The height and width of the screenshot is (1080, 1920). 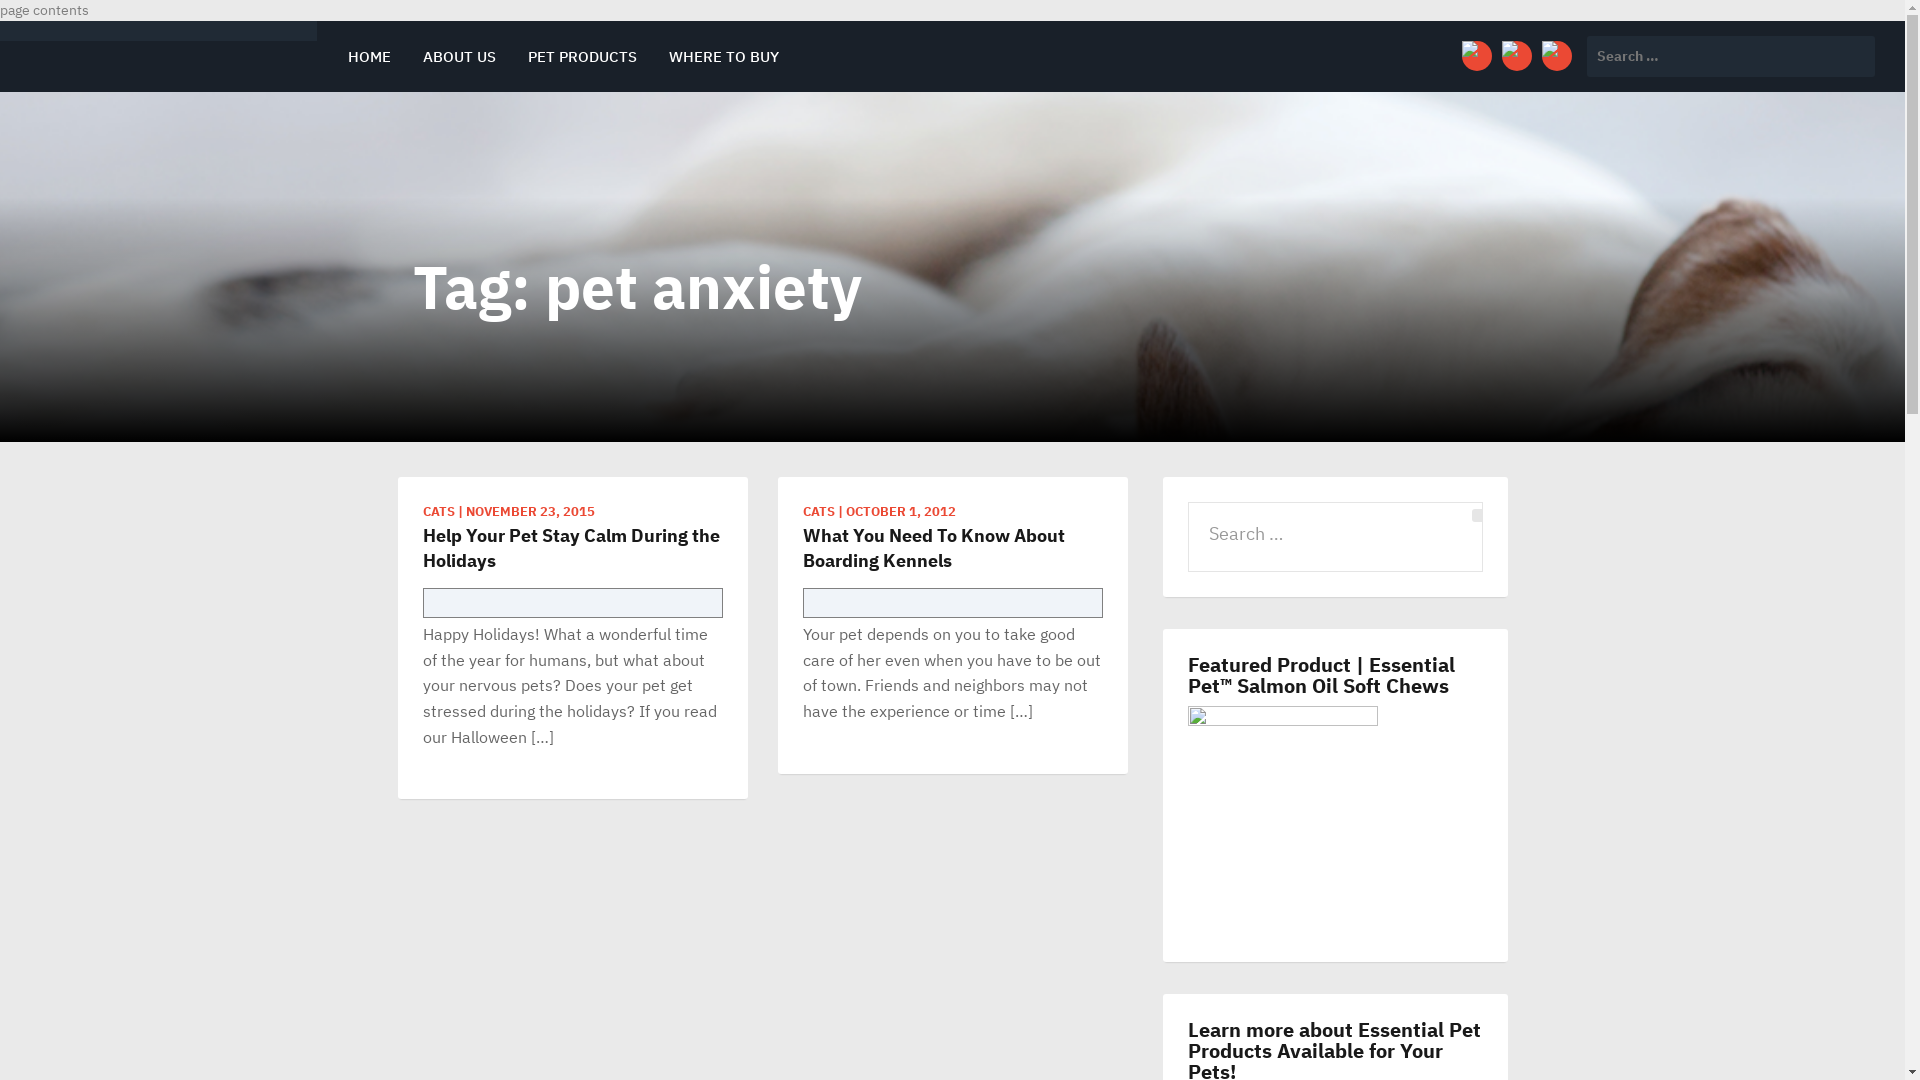 What do you see at coordinates (952, 548) in the screenshot?
I see `What You Need To Know About Boarding Kennels` at bounding box center [952, 548].